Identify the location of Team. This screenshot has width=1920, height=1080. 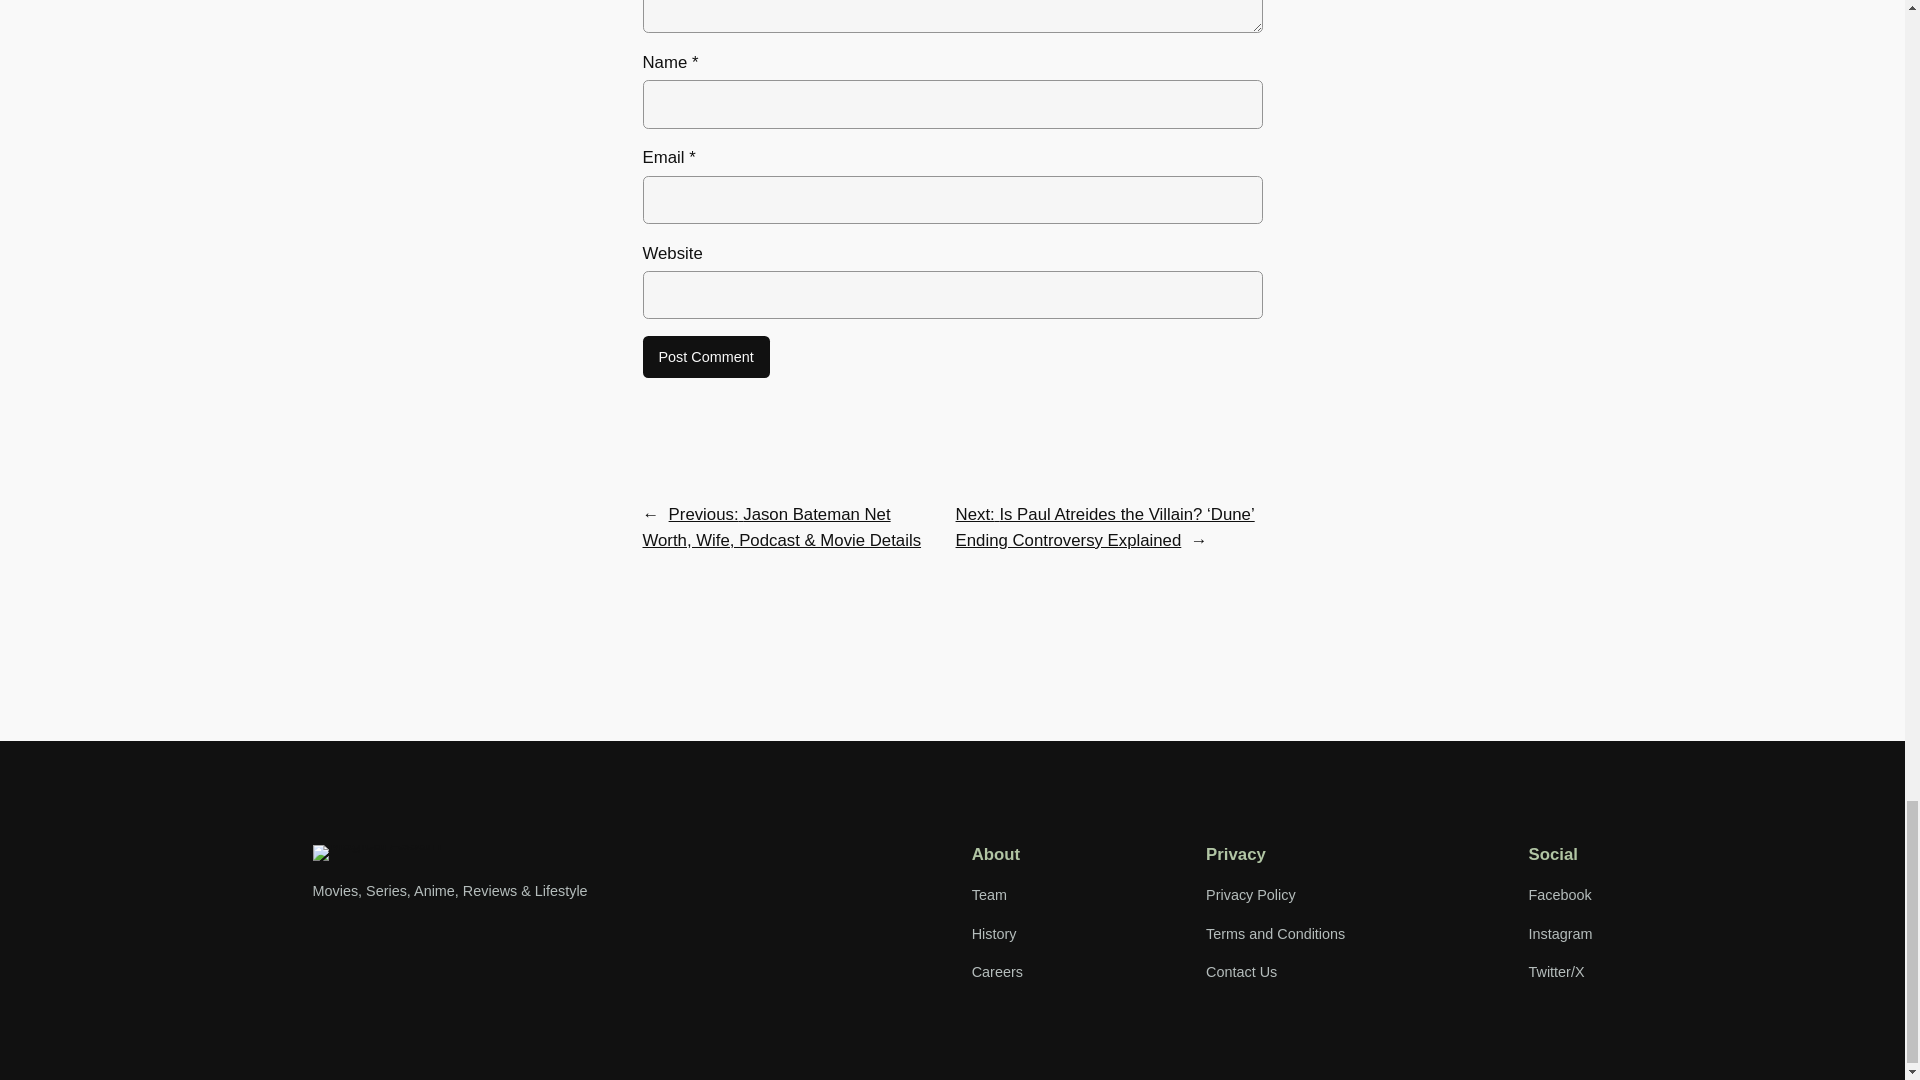
(988, 895).